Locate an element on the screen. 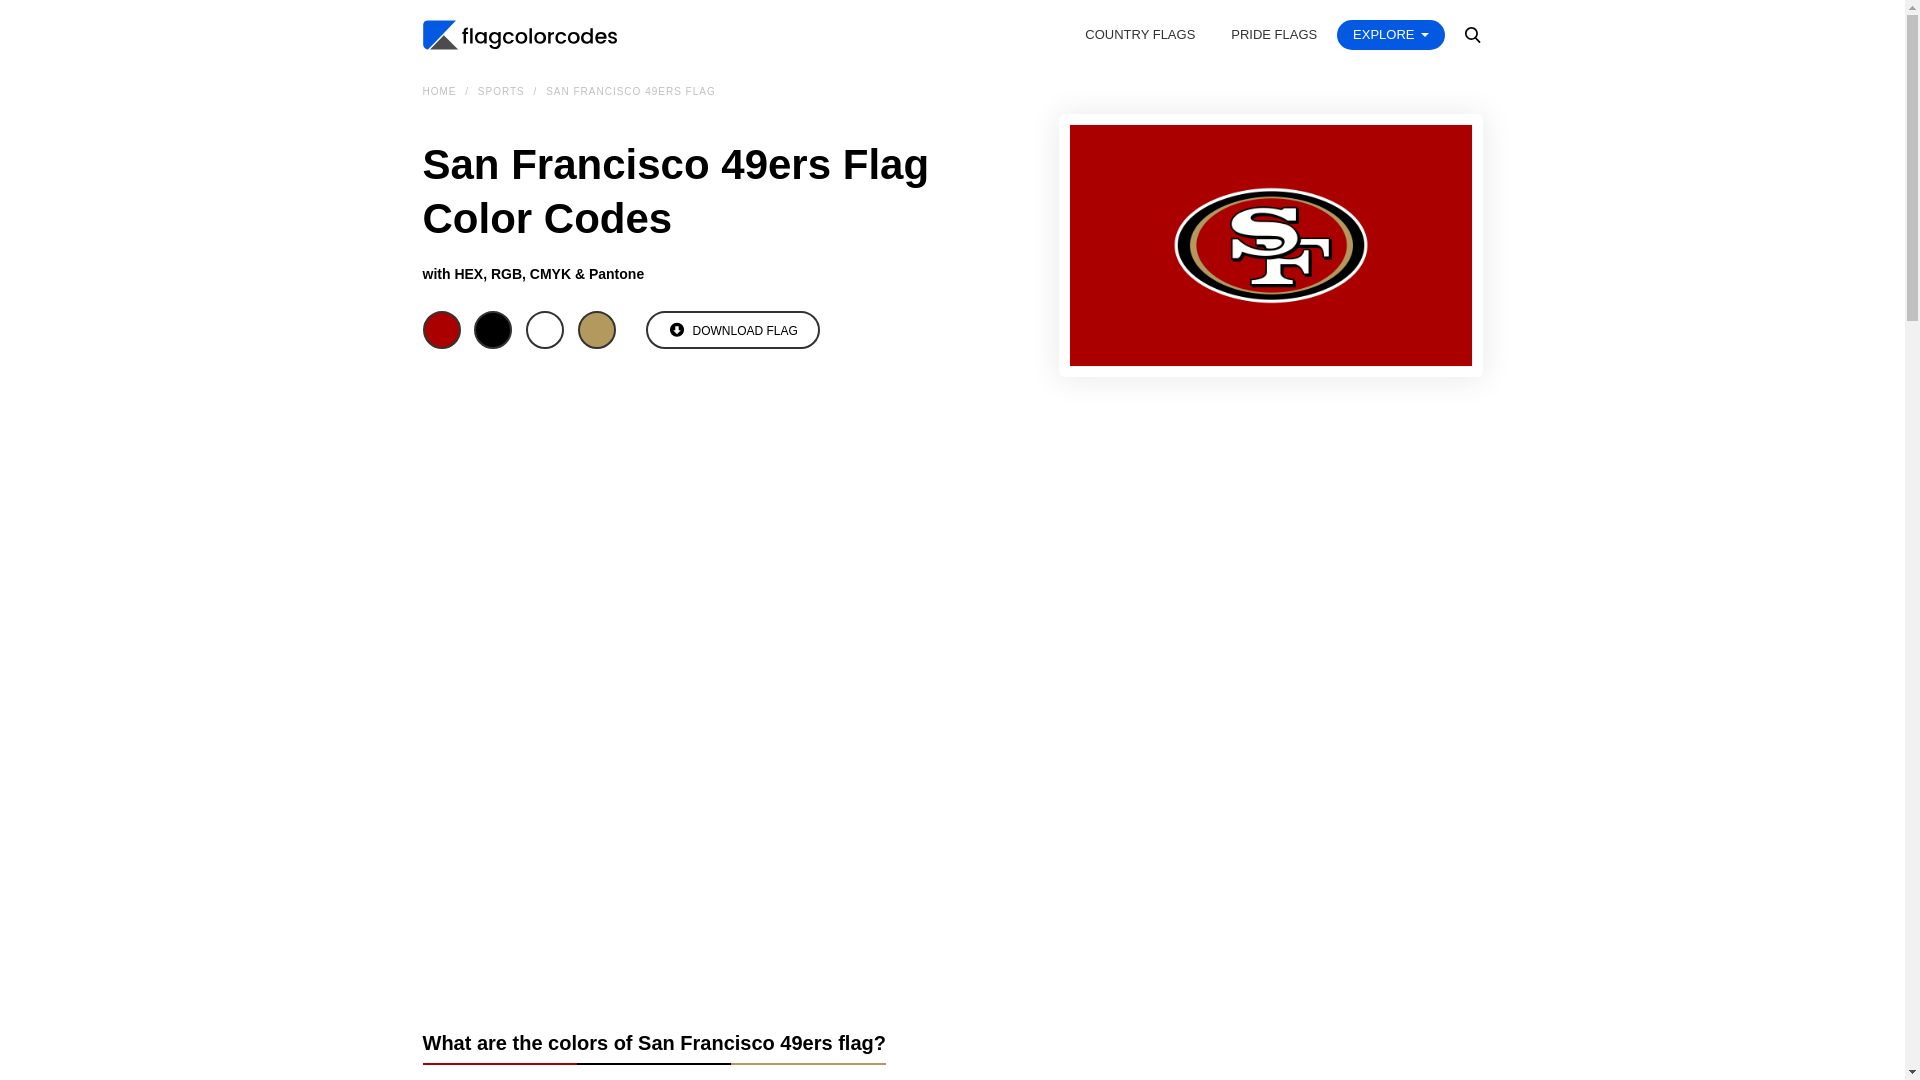 The image size is (1920, 1080). Download Flag in PNG Format is located at coordinates (732, 330).